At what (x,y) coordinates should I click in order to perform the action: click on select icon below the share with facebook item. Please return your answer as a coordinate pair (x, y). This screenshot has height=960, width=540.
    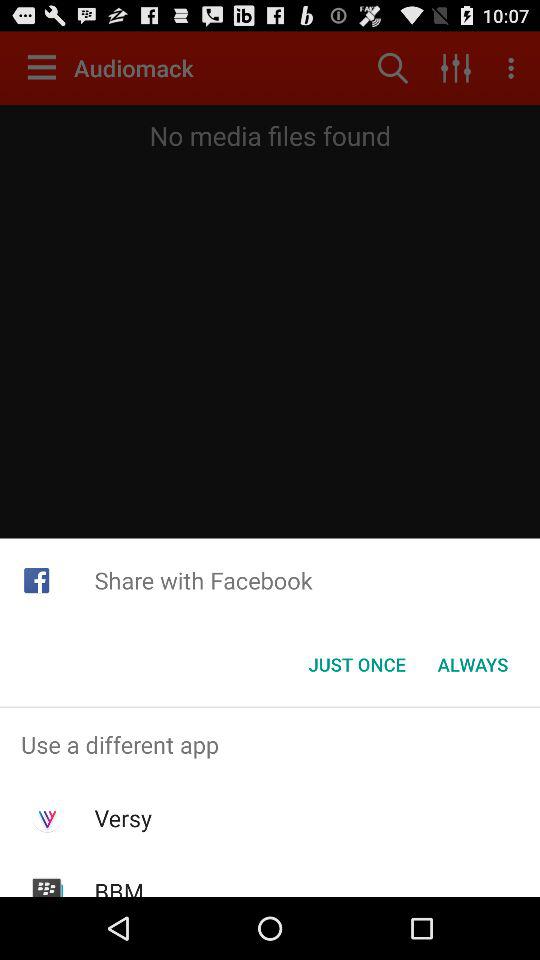
    Looking at the image, I should click on (472, 664).